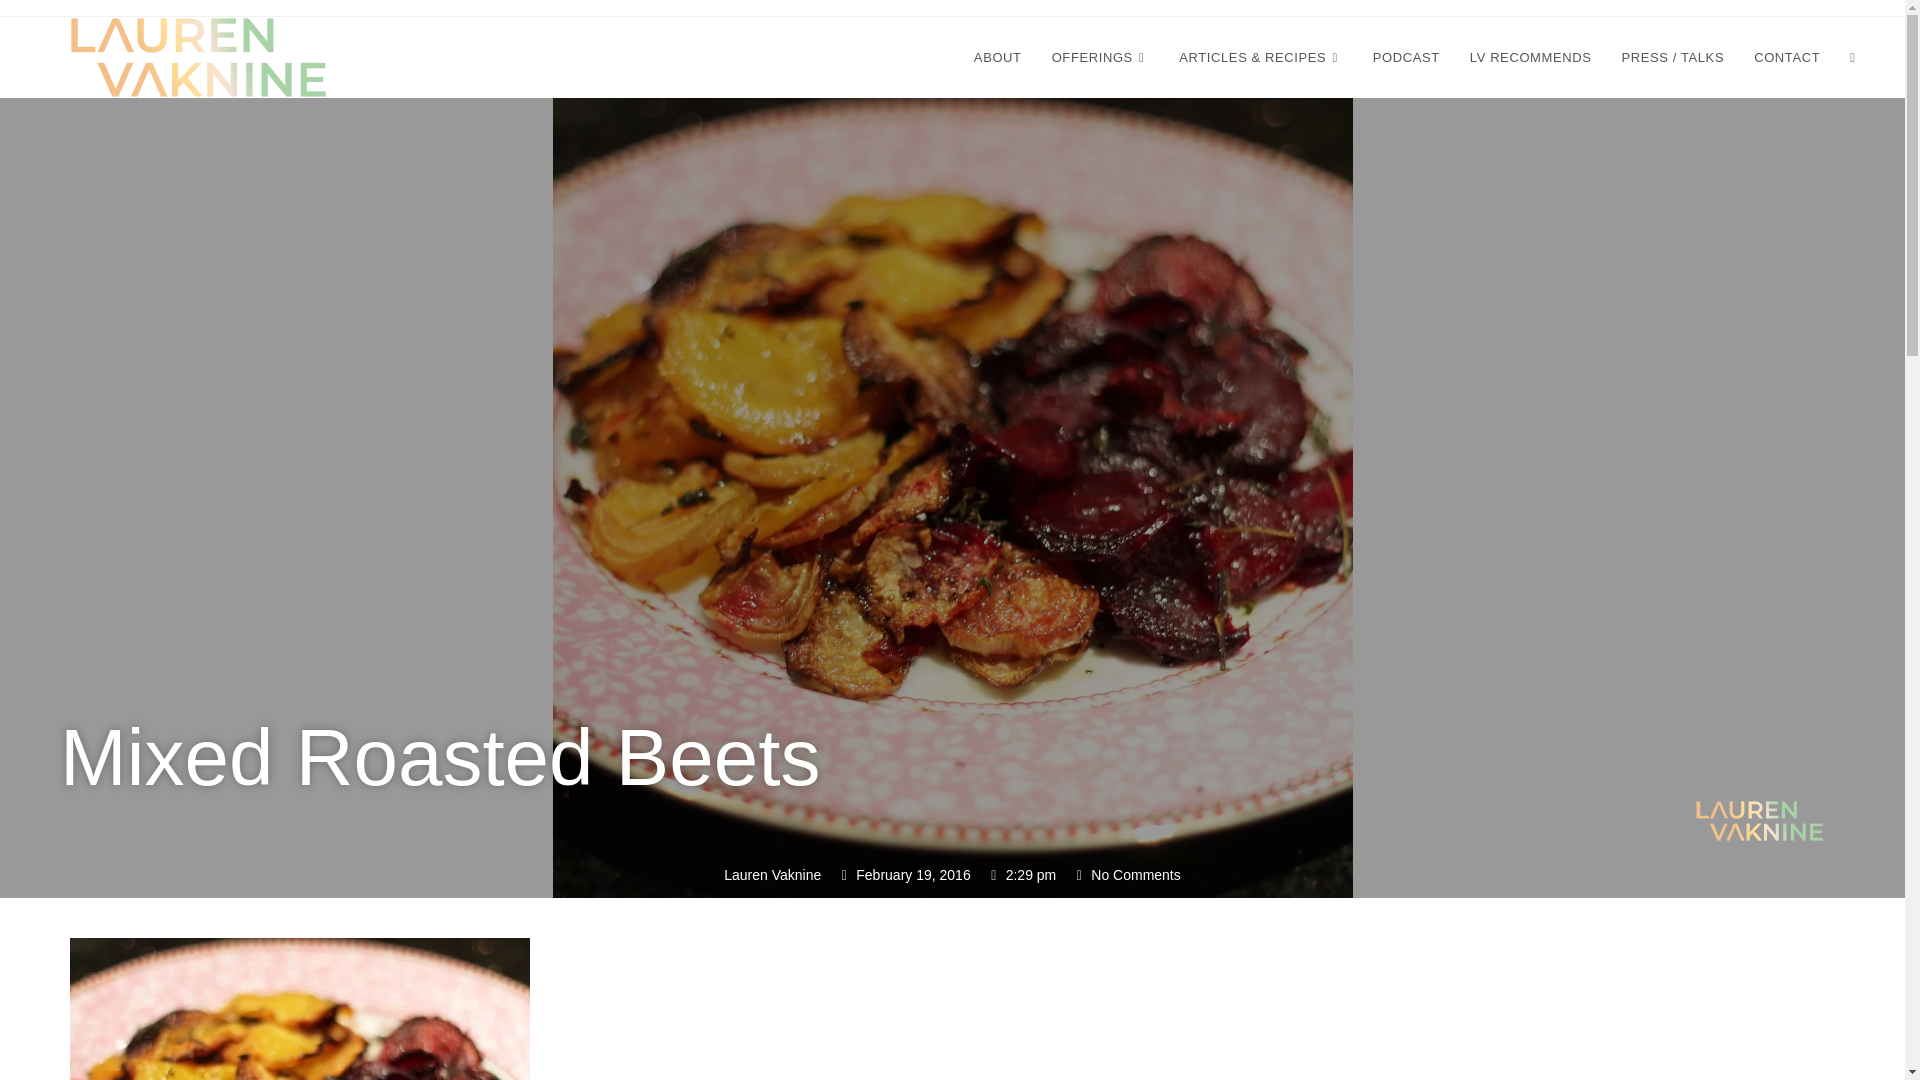 Image resolution: width=1920 pixels, height=1080 pixels. Describe the element at coordinates (997, 56) in the screenshot. I see `ABOUT` at that location.